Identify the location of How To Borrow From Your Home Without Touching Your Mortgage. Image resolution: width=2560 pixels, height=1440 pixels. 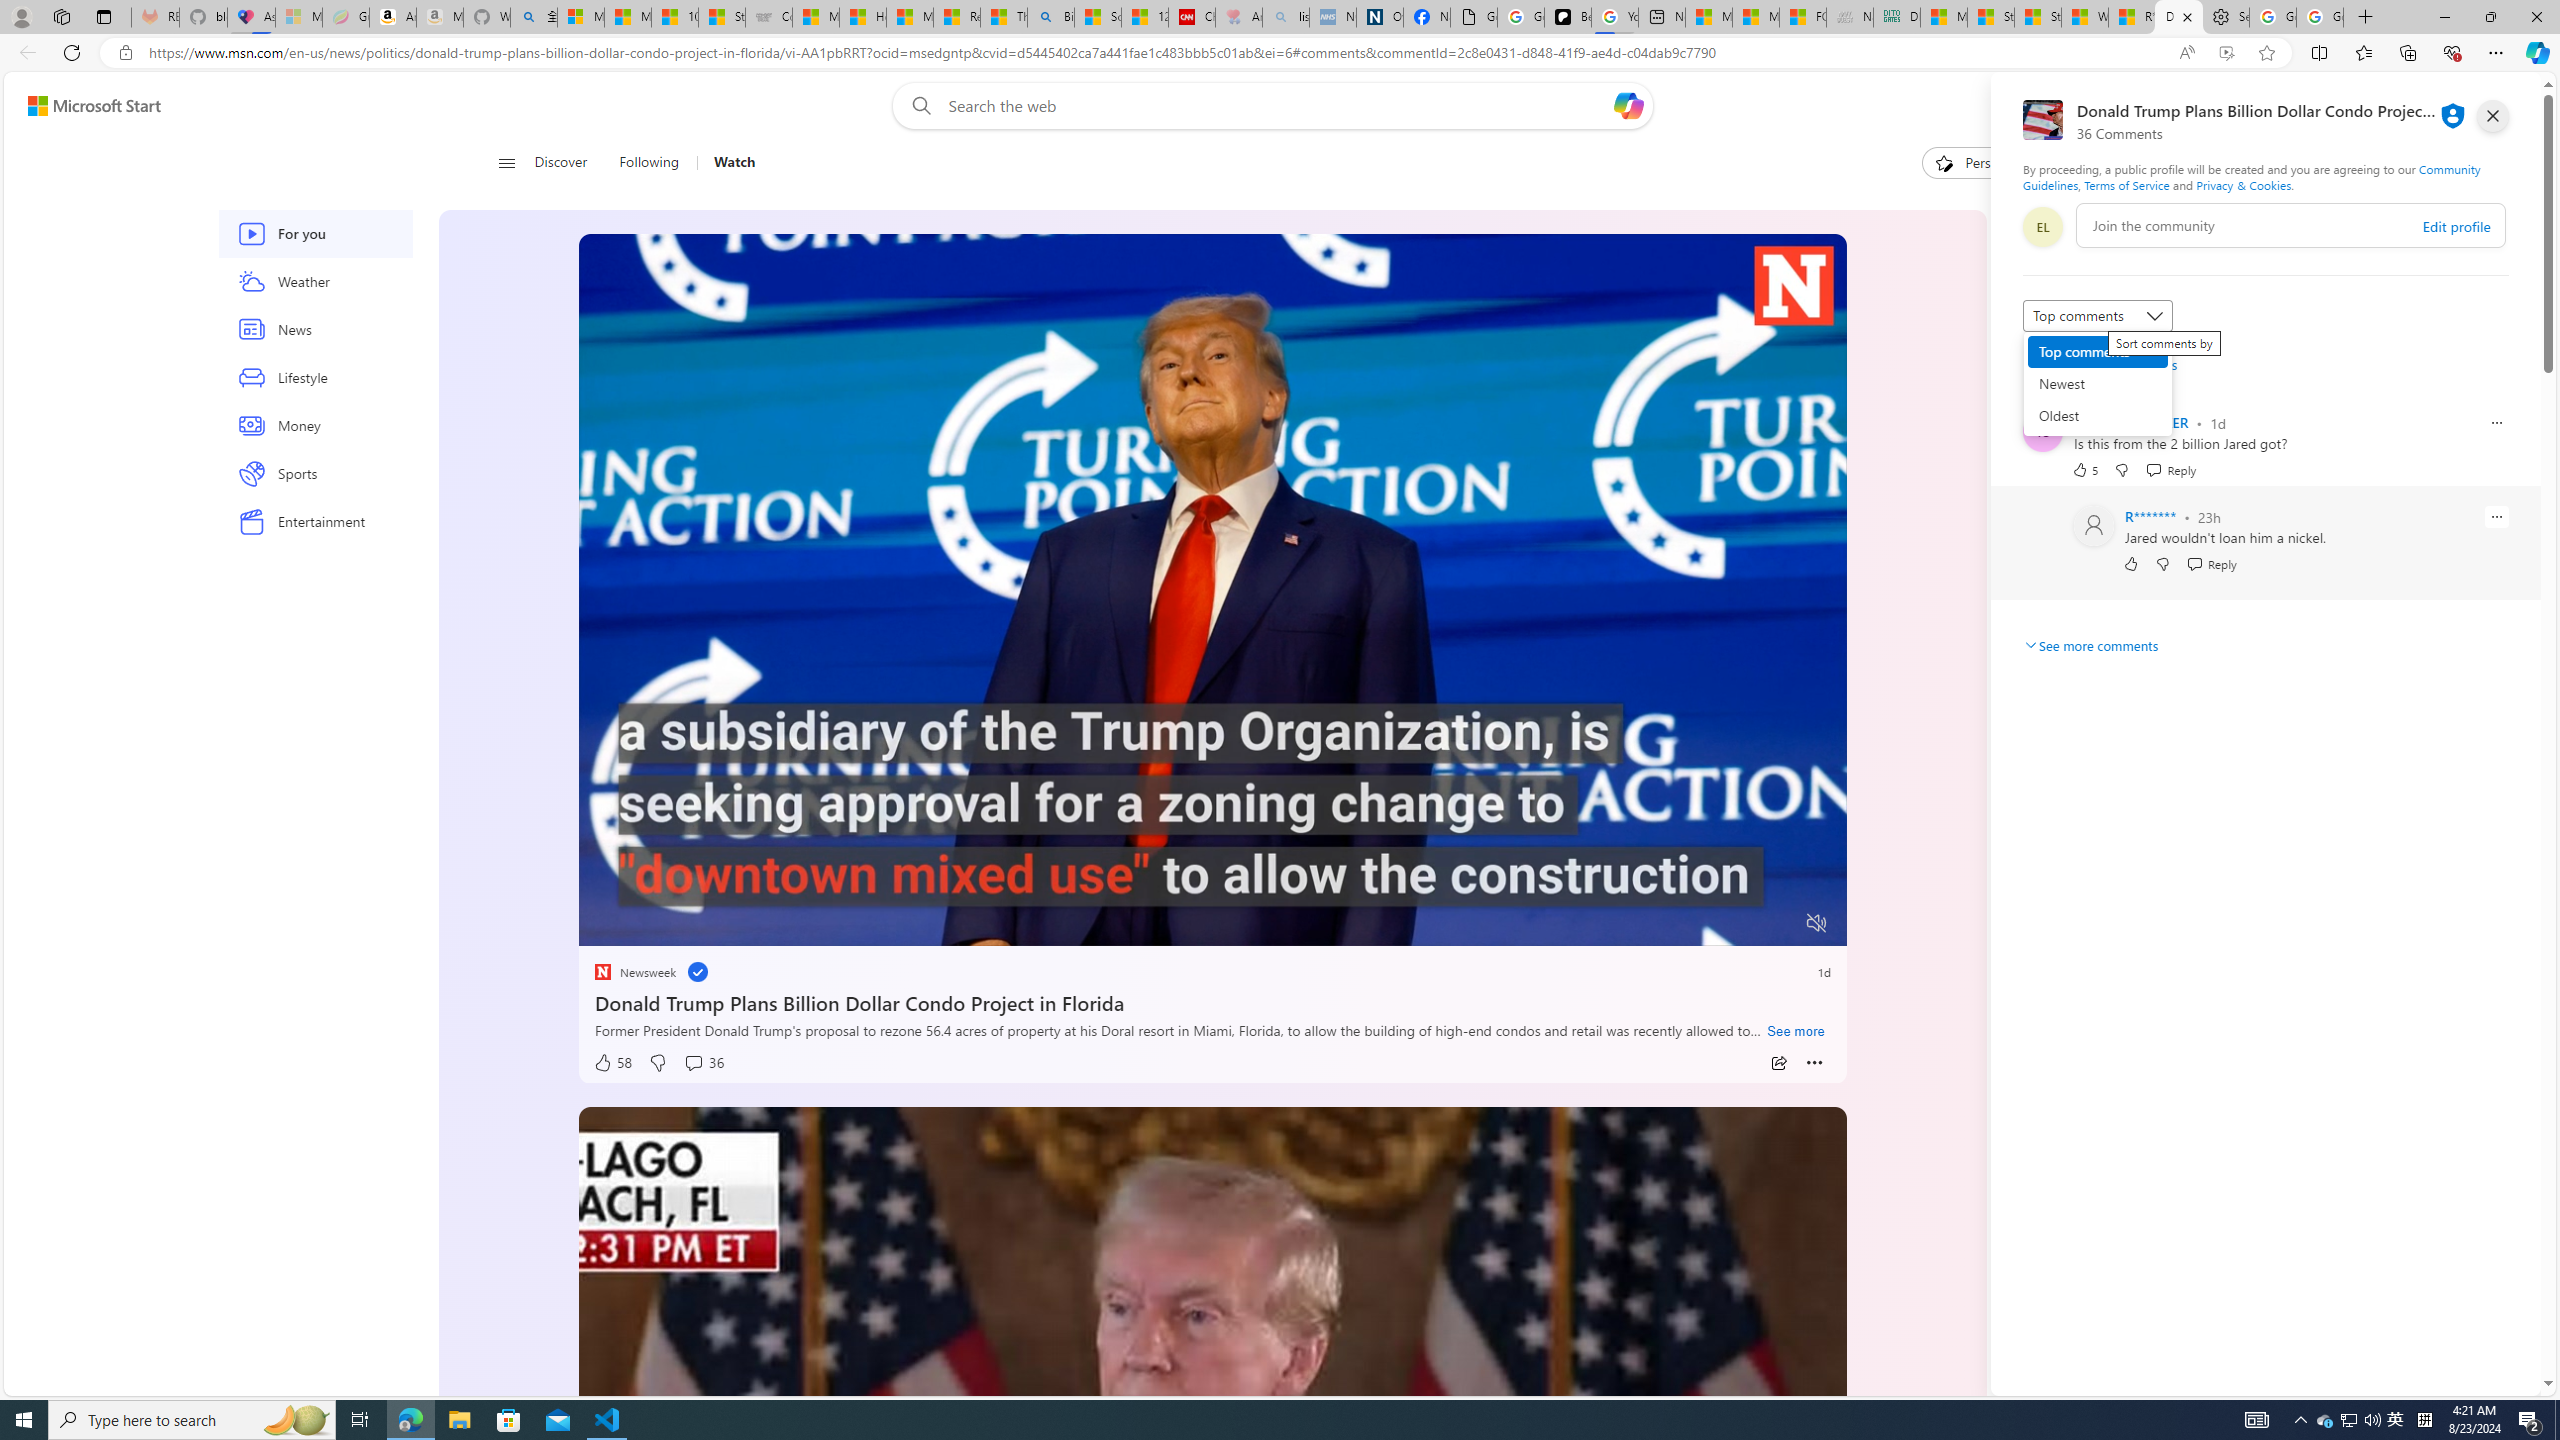
(2160, 288).